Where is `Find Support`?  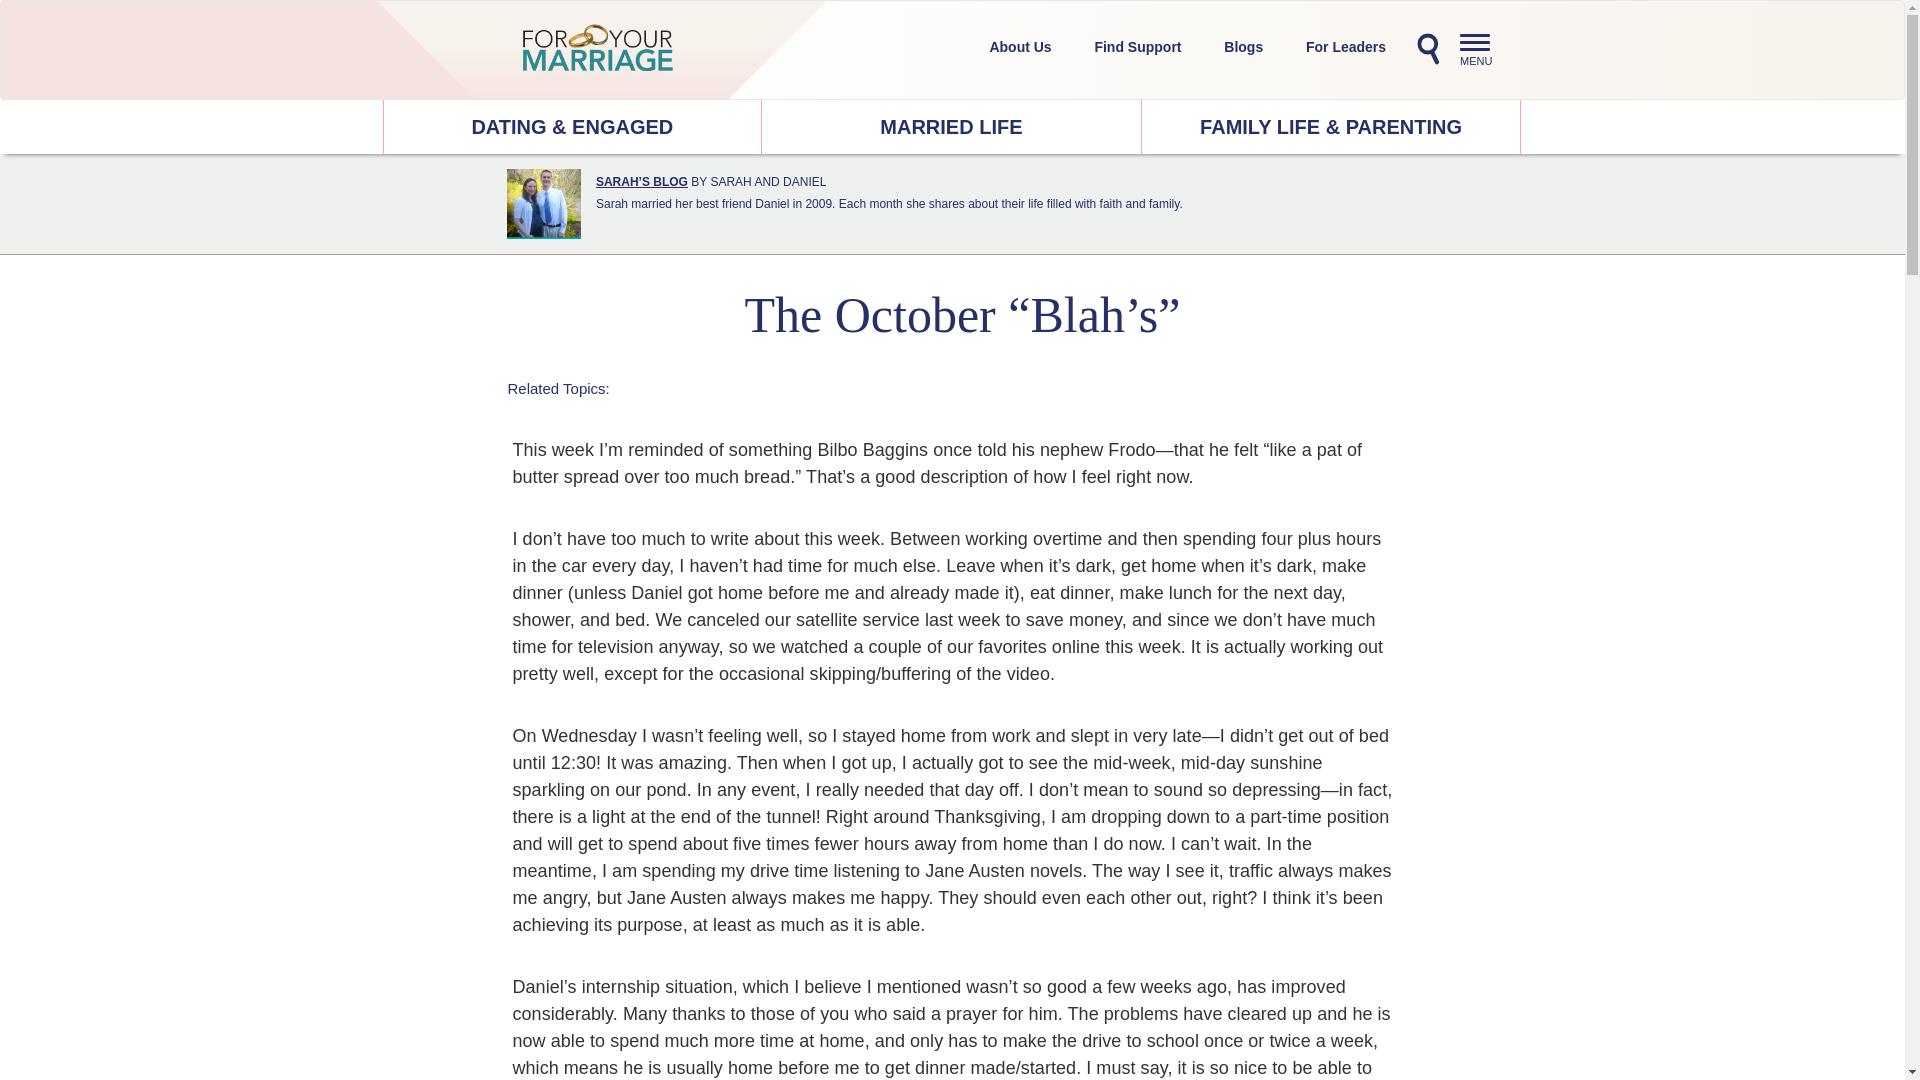
Find Support is located at coordinates (1137, 46).